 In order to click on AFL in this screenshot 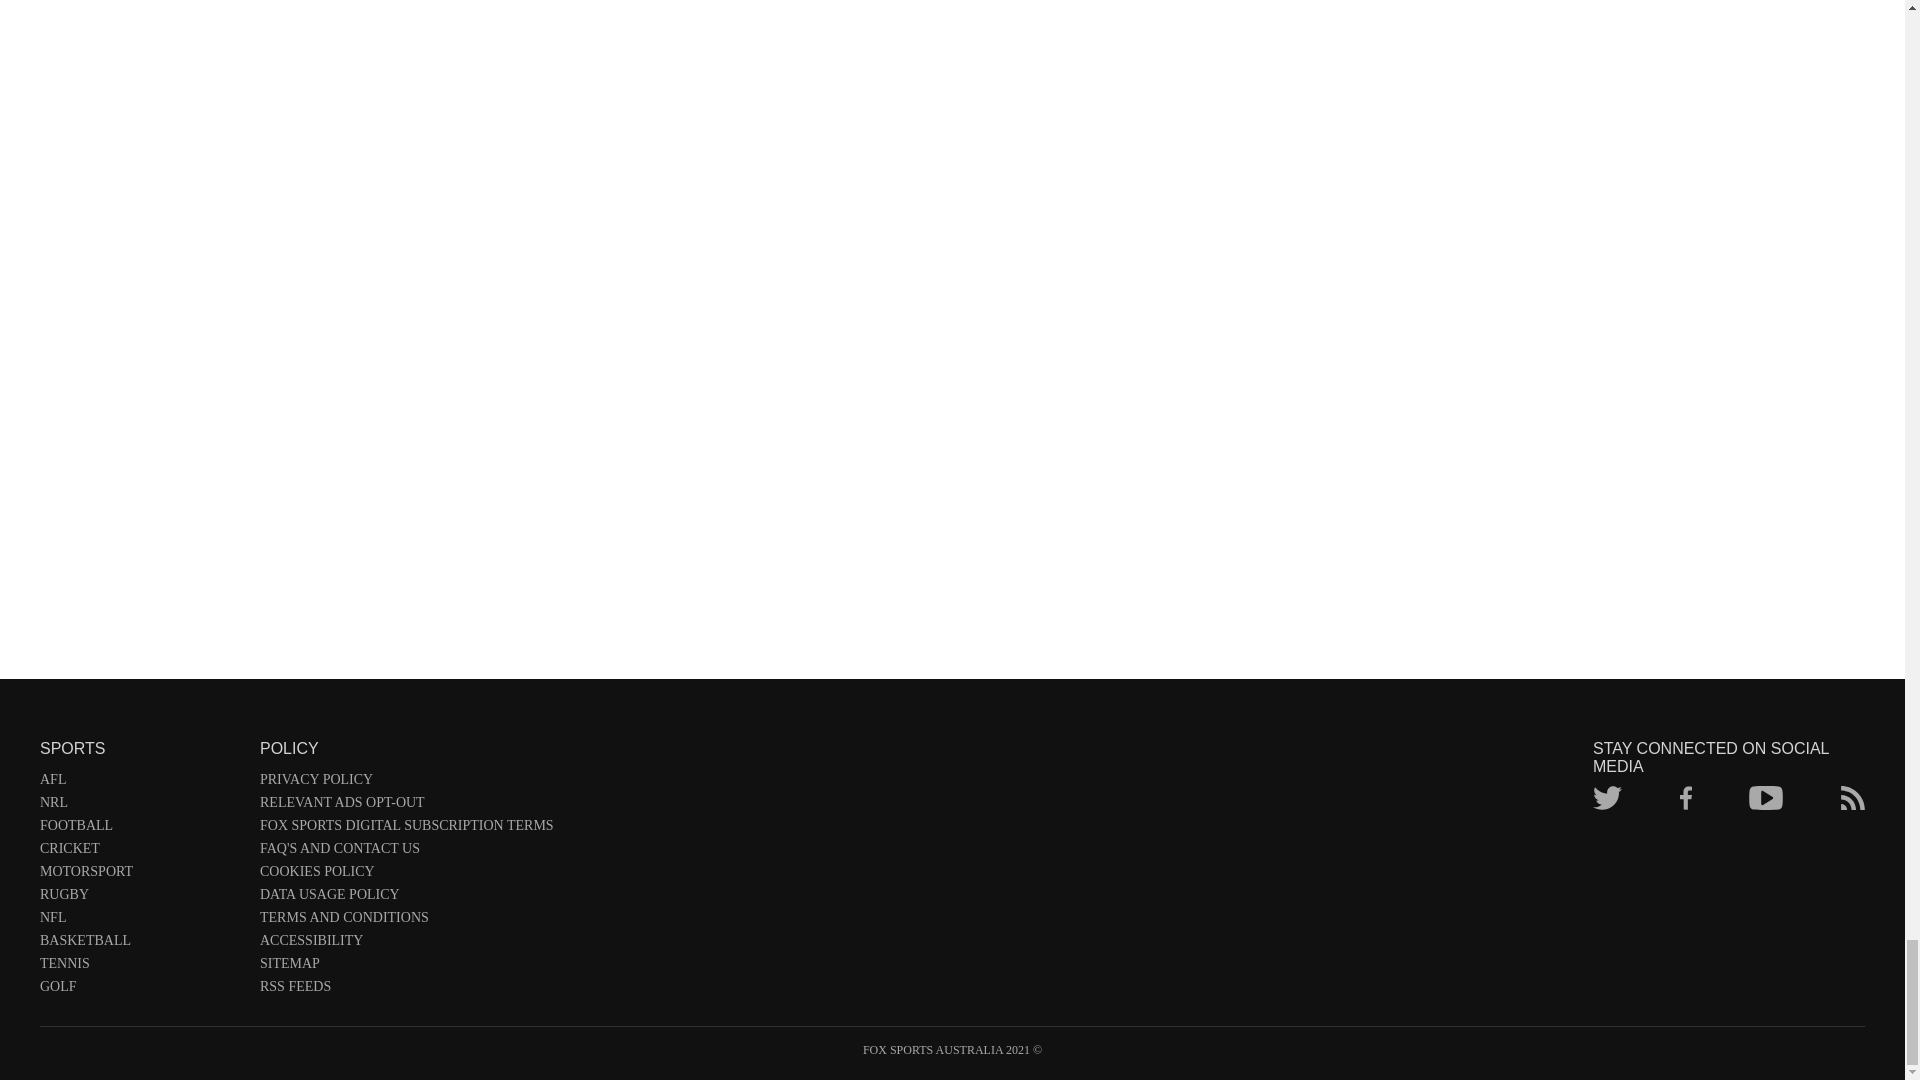, I will do `click(140, 783)`.